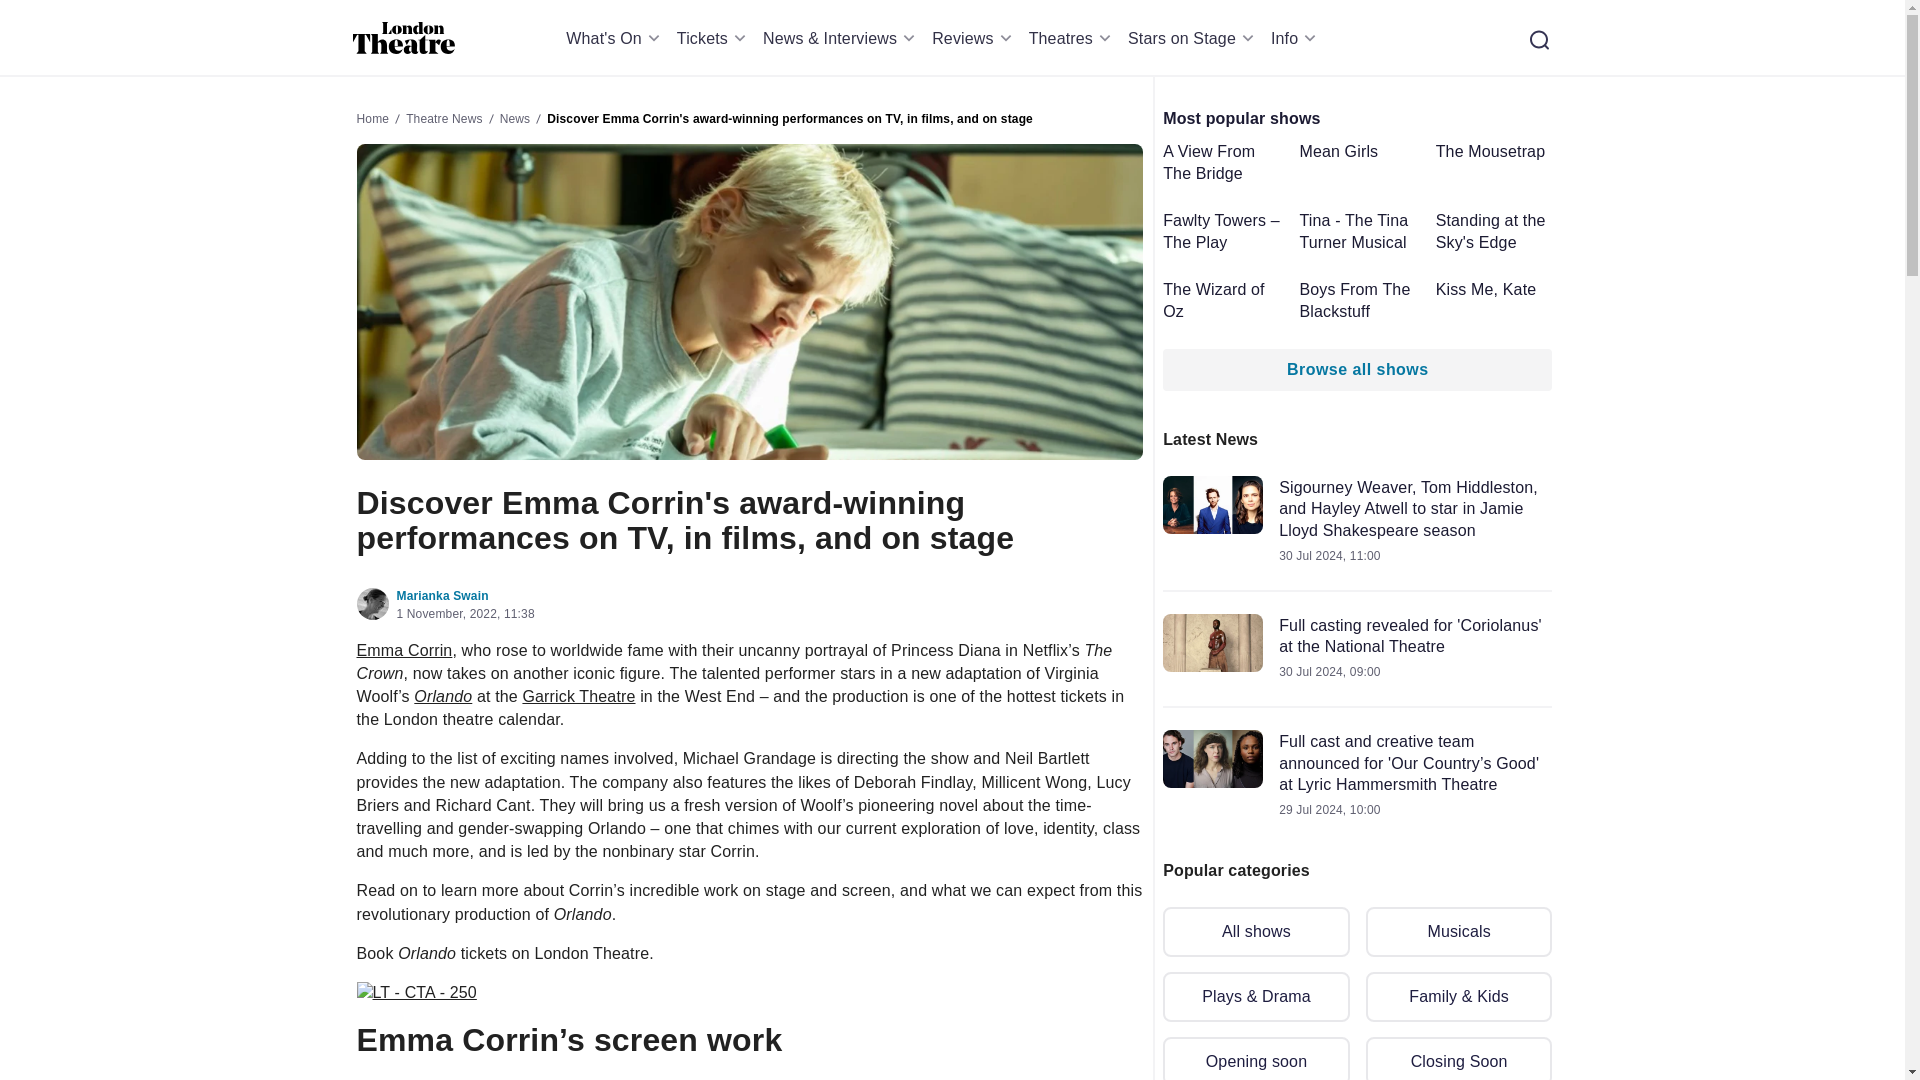  I want to click on Tickets, so click(714, 38).